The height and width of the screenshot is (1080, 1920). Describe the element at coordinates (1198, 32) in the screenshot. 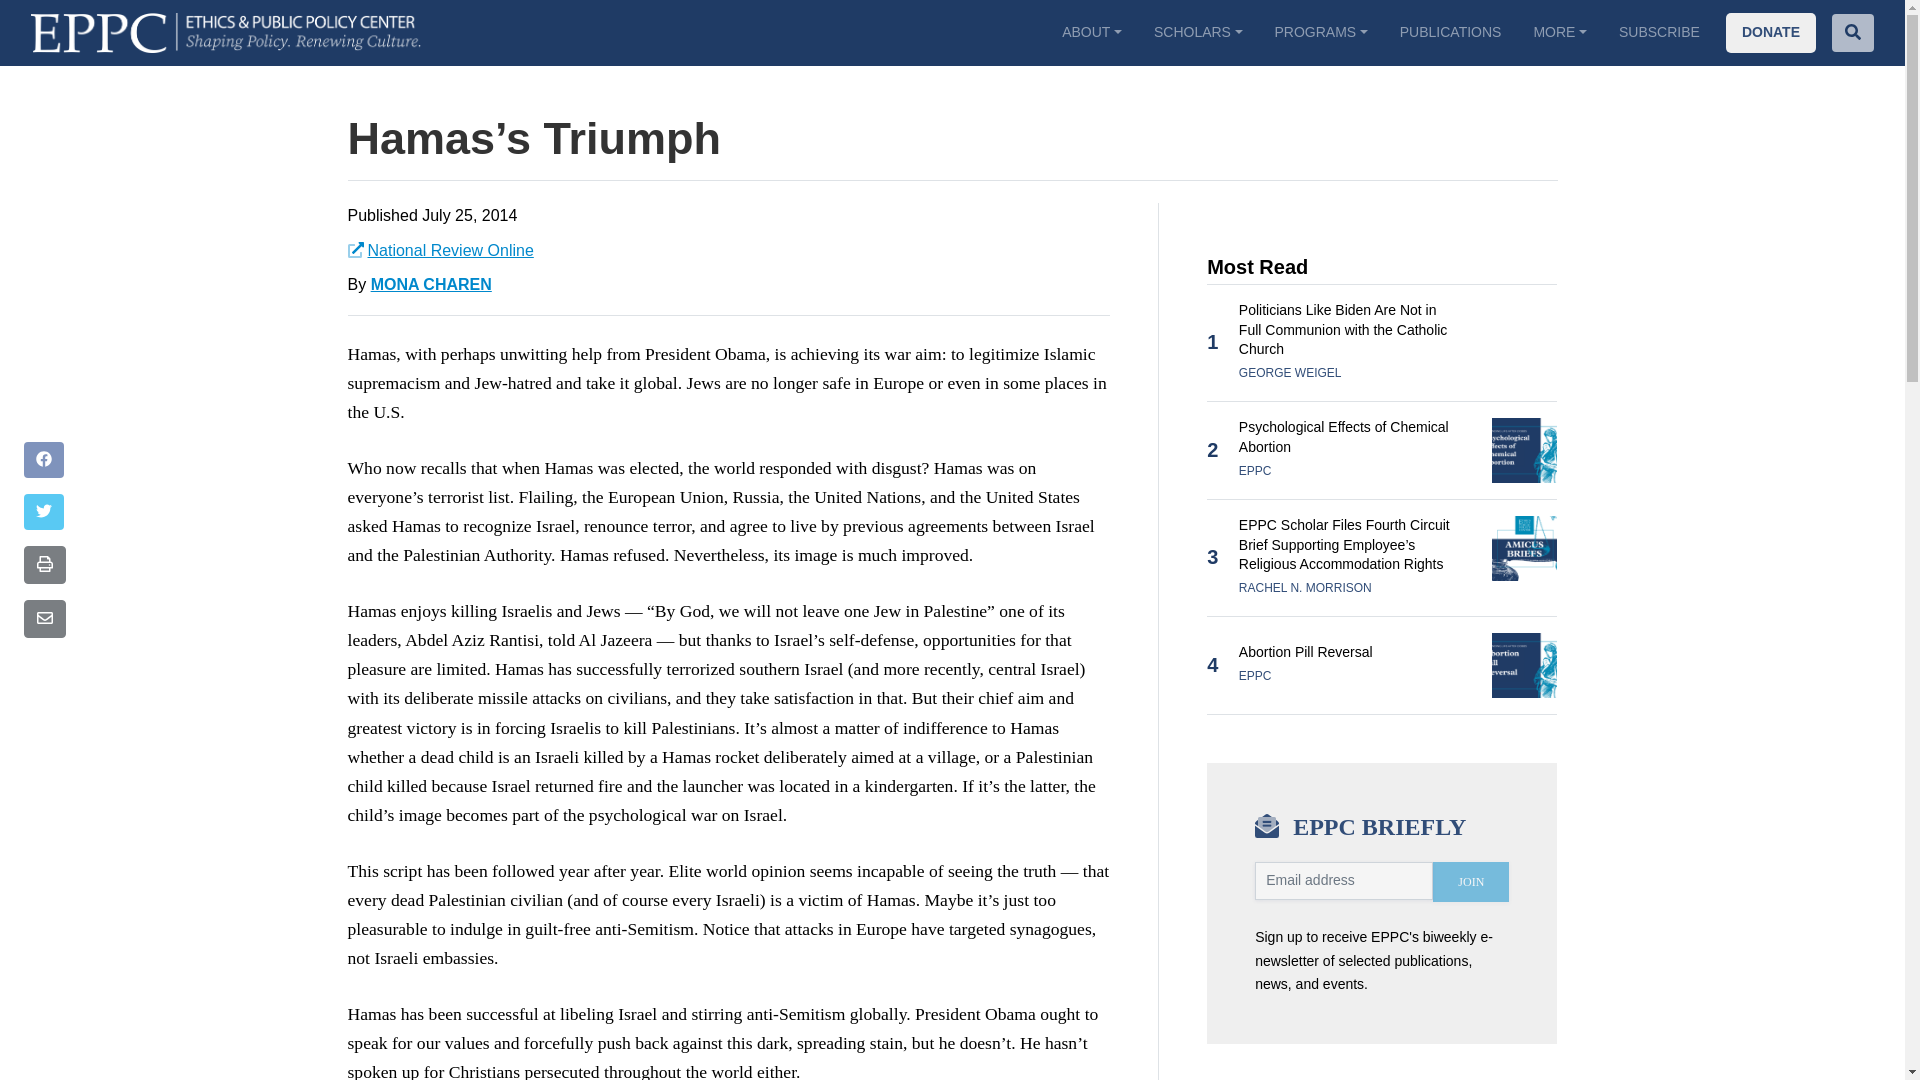

I see `SCHOLARS` at that location.